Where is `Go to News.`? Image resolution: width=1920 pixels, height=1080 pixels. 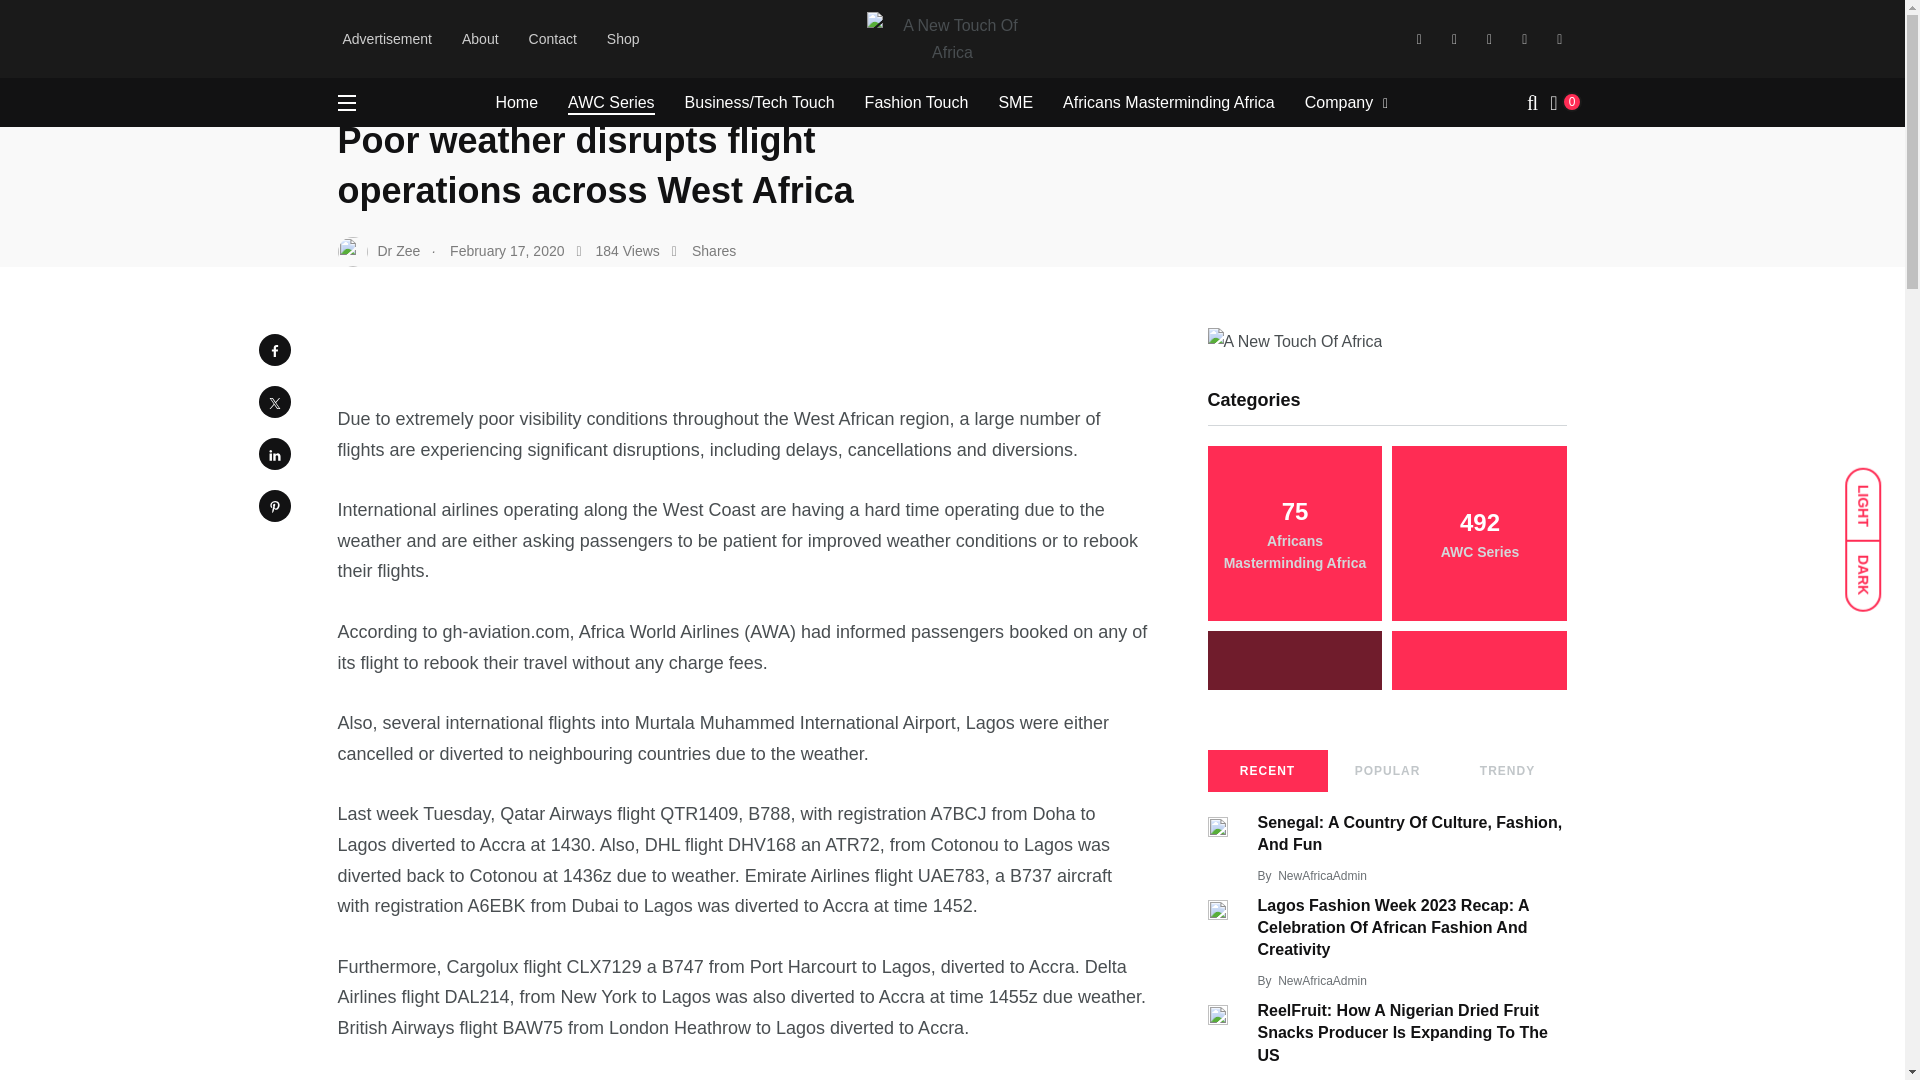
Go to News. is located at coordinates (517, 30).